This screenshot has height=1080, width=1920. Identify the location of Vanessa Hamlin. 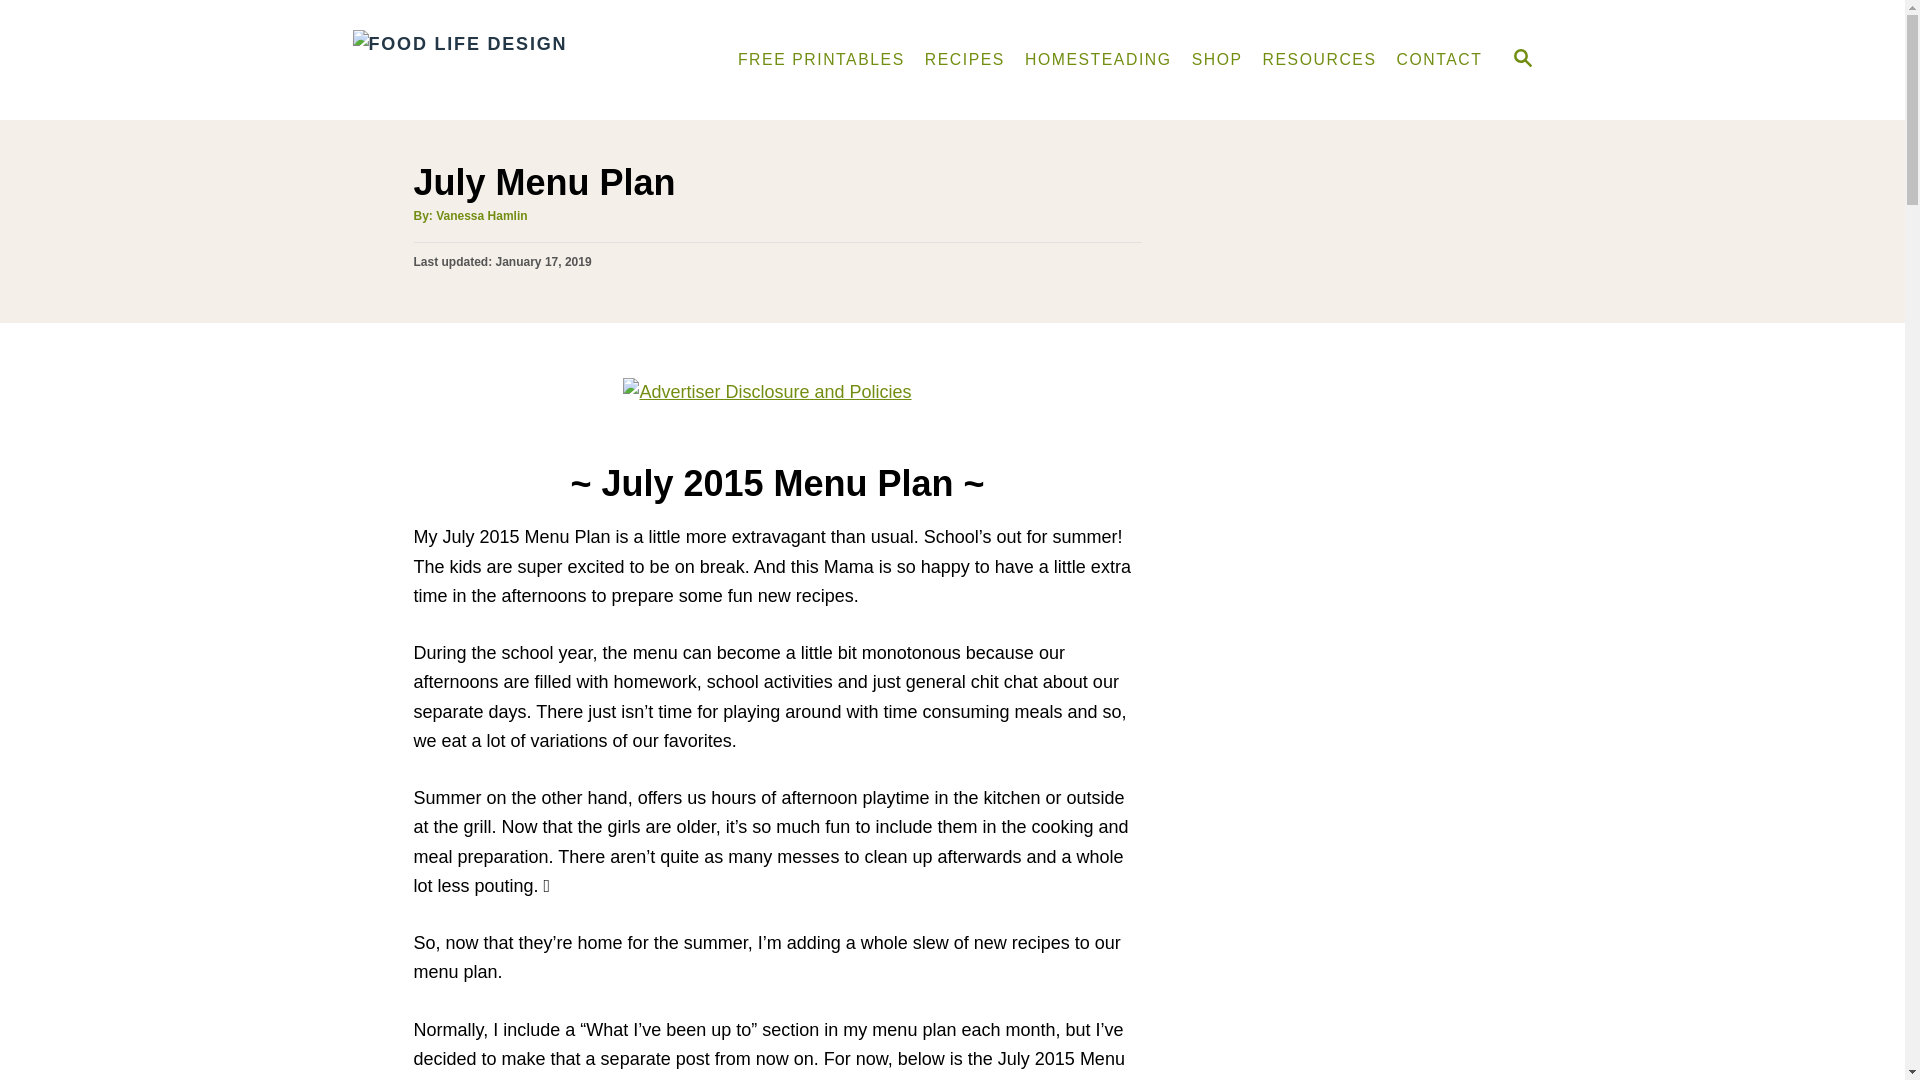
(480, 216).